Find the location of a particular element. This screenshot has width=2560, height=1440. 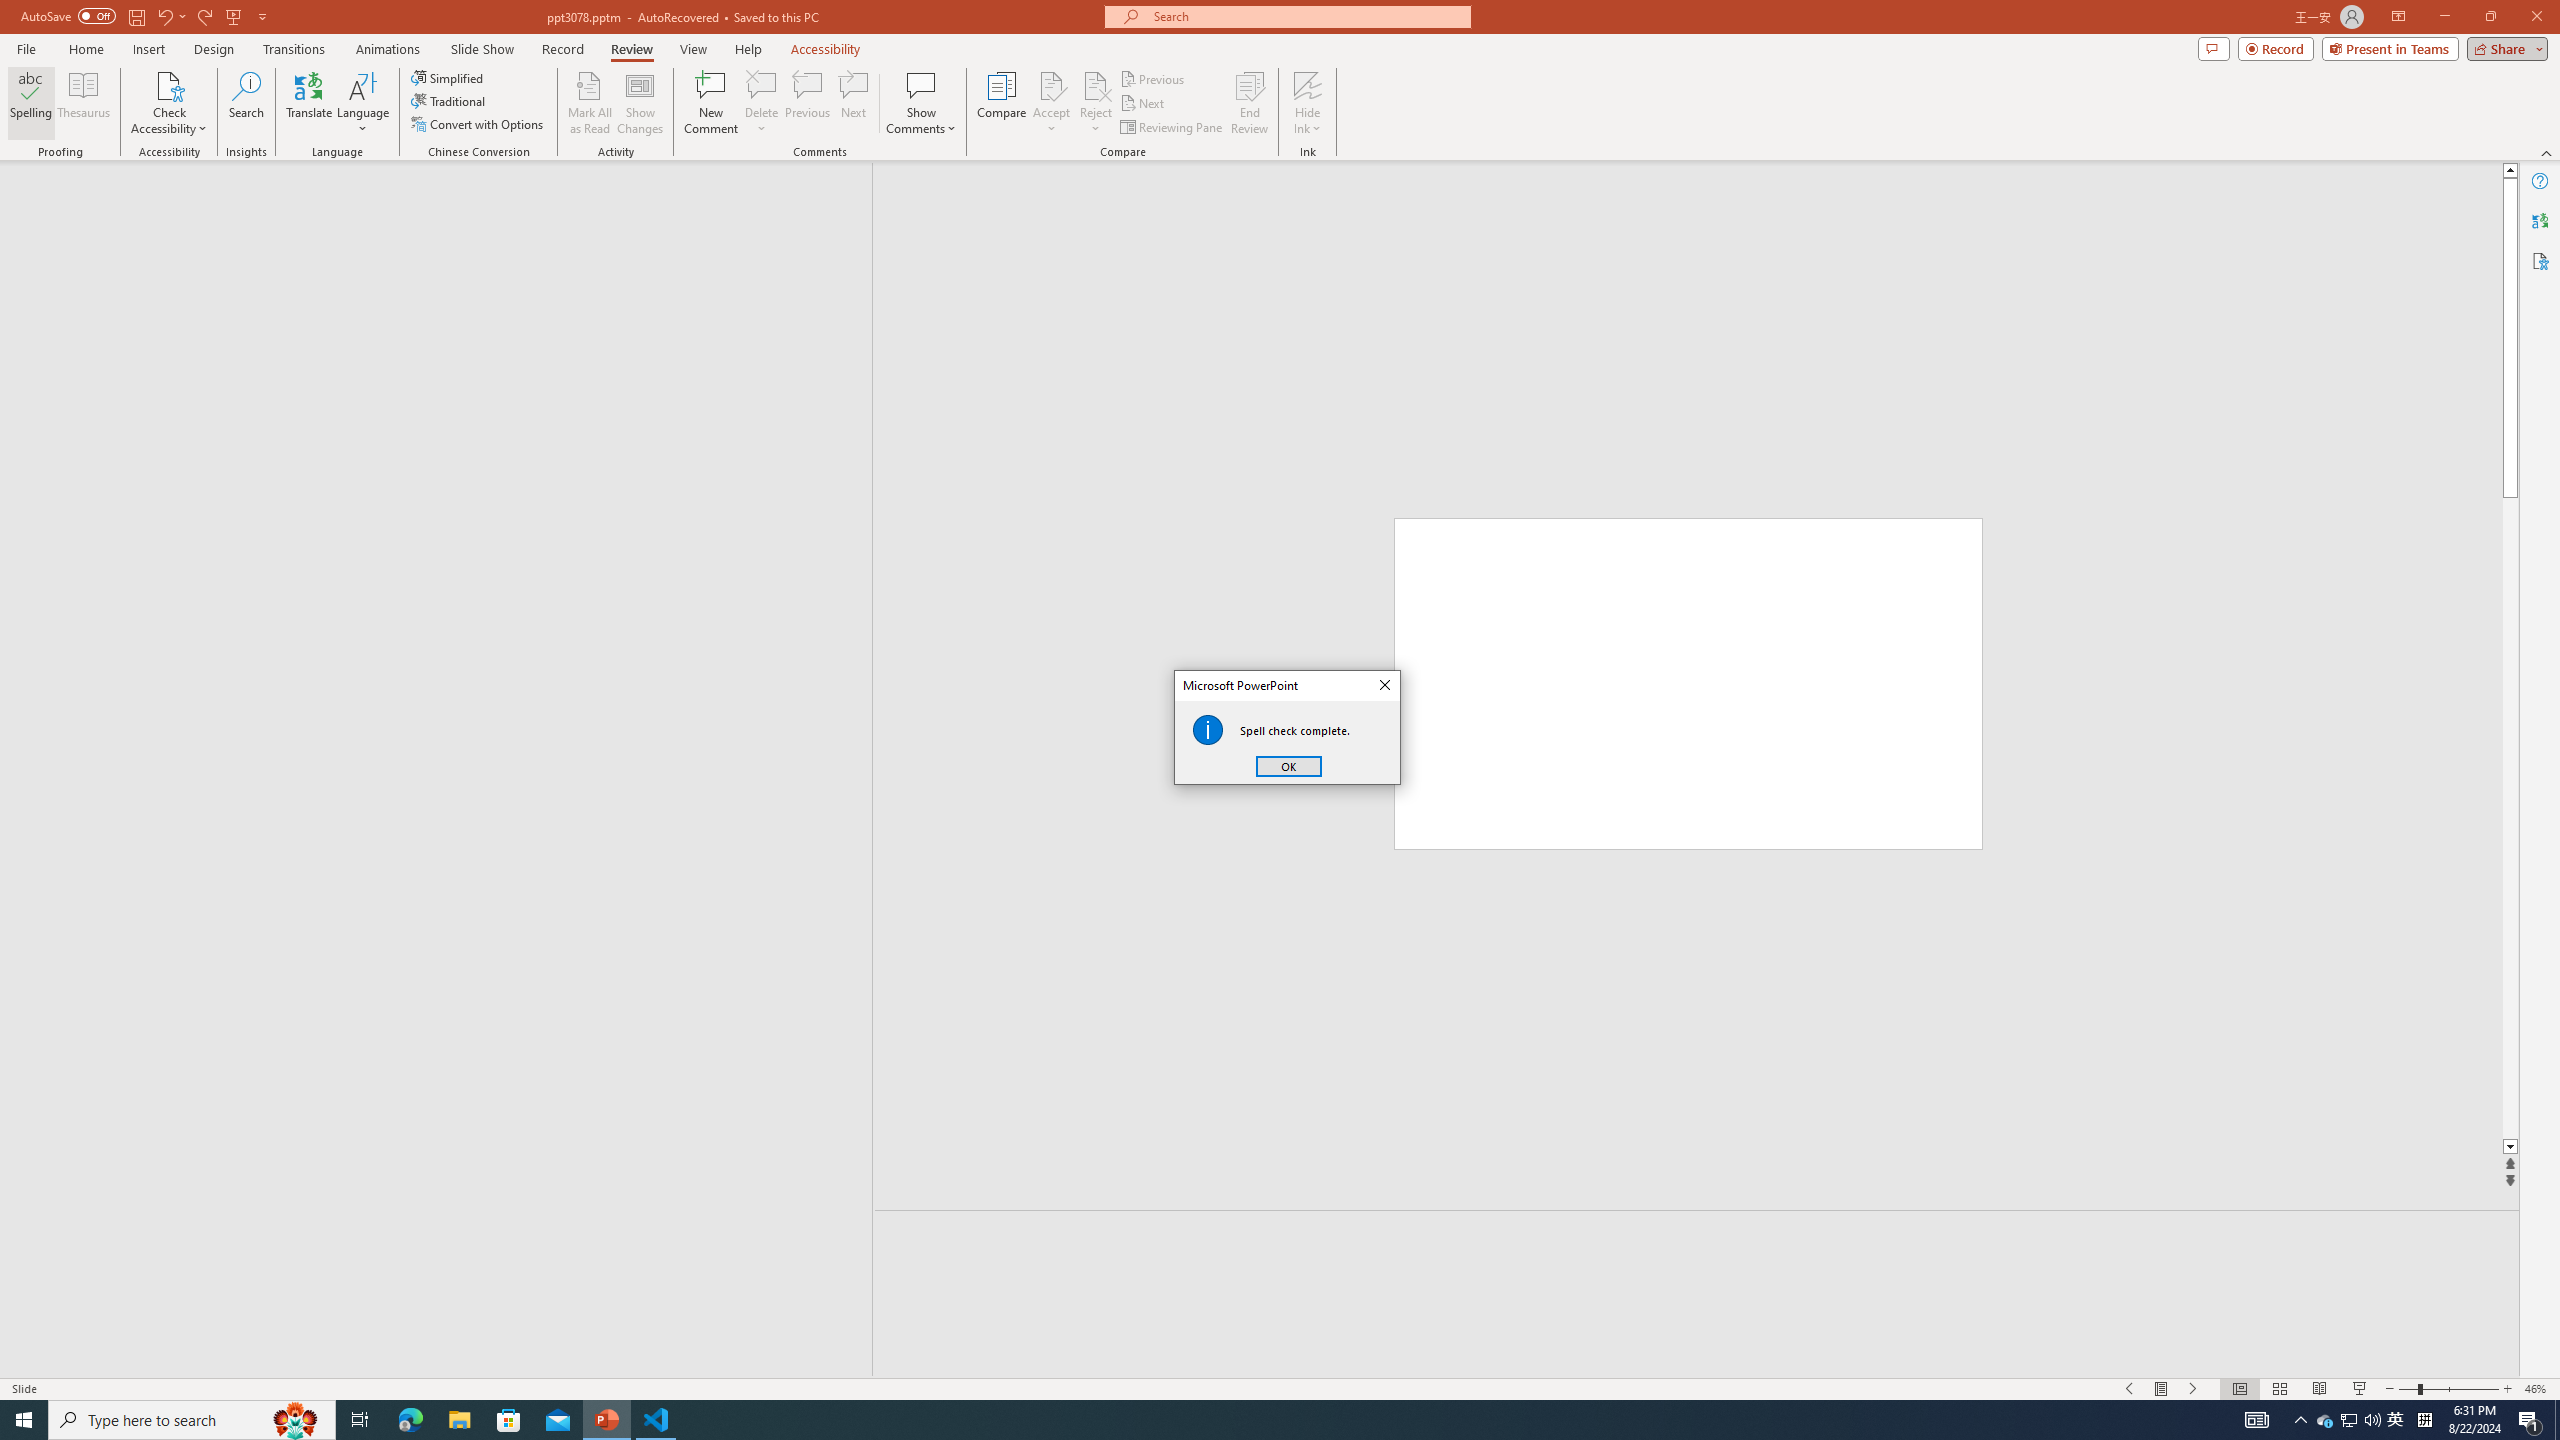

Comments is located at coordinates (2214, 48).